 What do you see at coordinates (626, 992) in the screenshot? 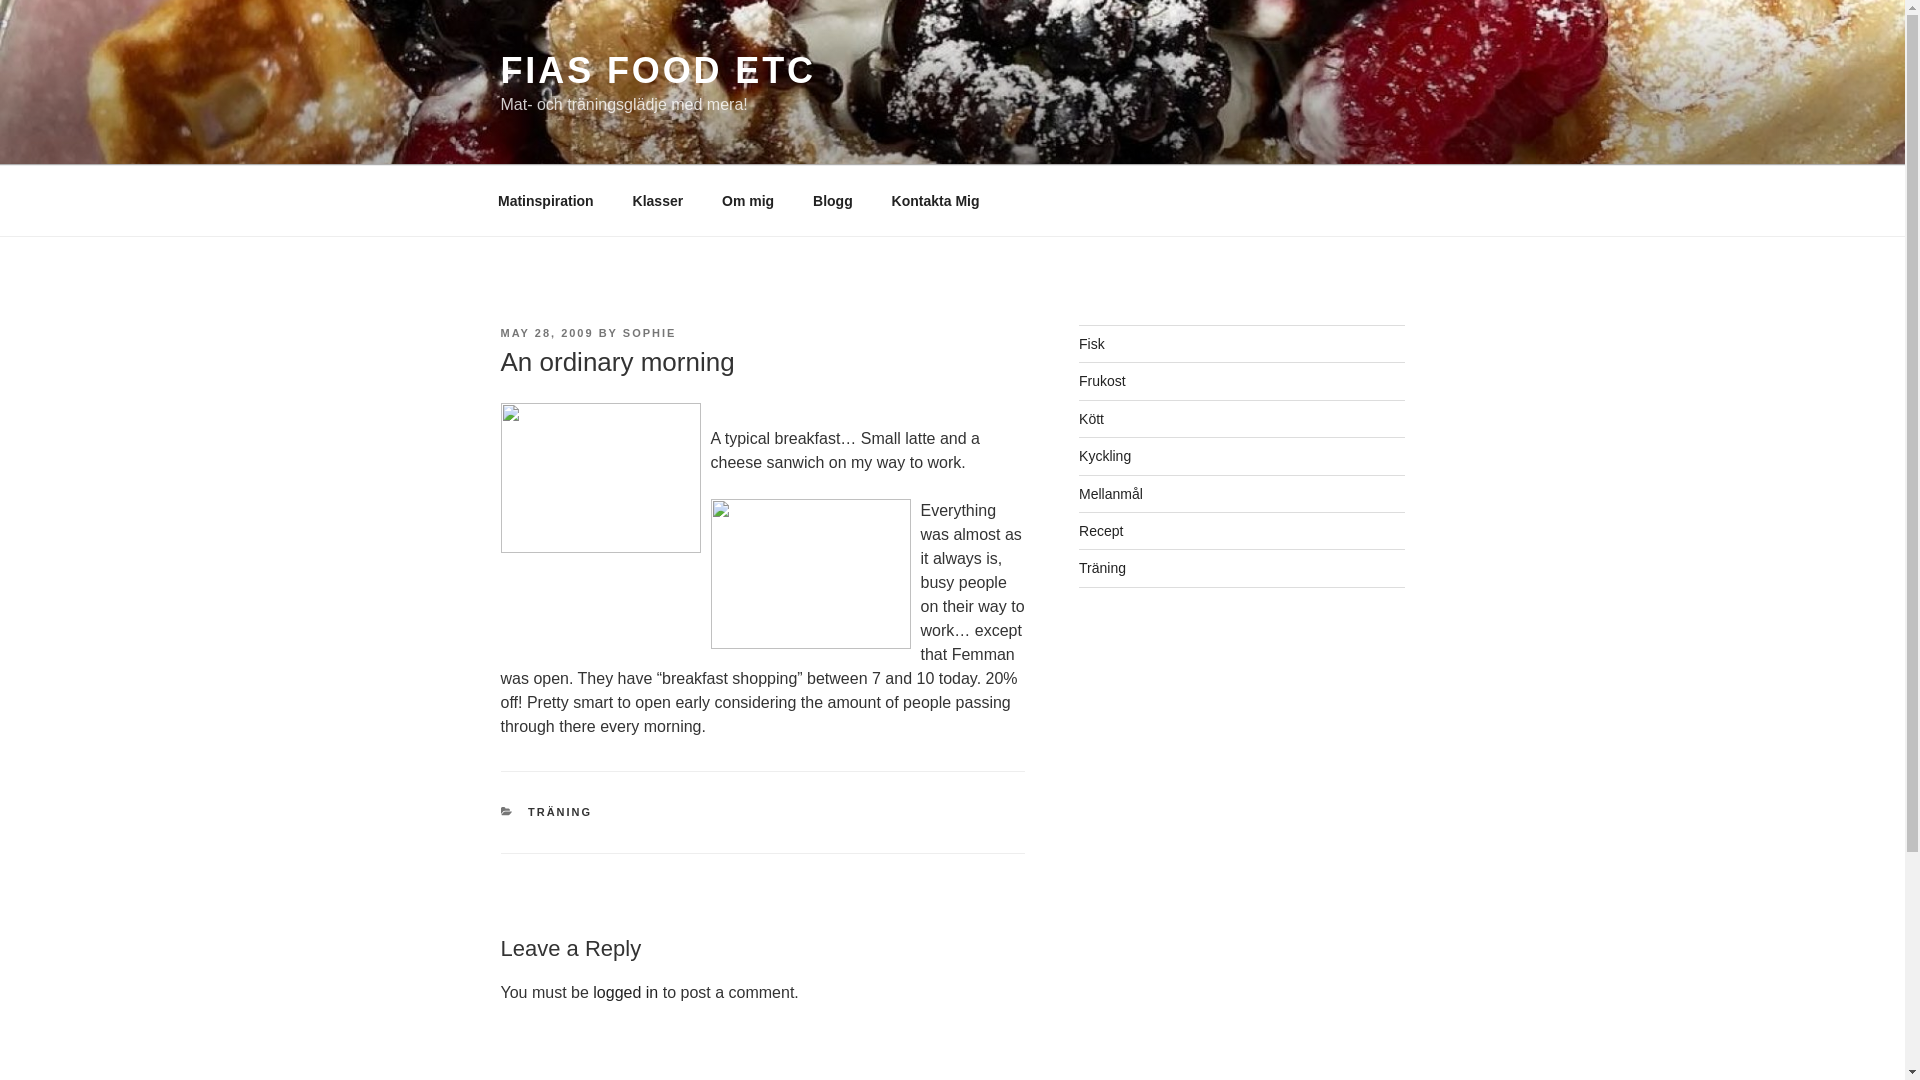
I see `logged in` at bounding box center [626, 992].